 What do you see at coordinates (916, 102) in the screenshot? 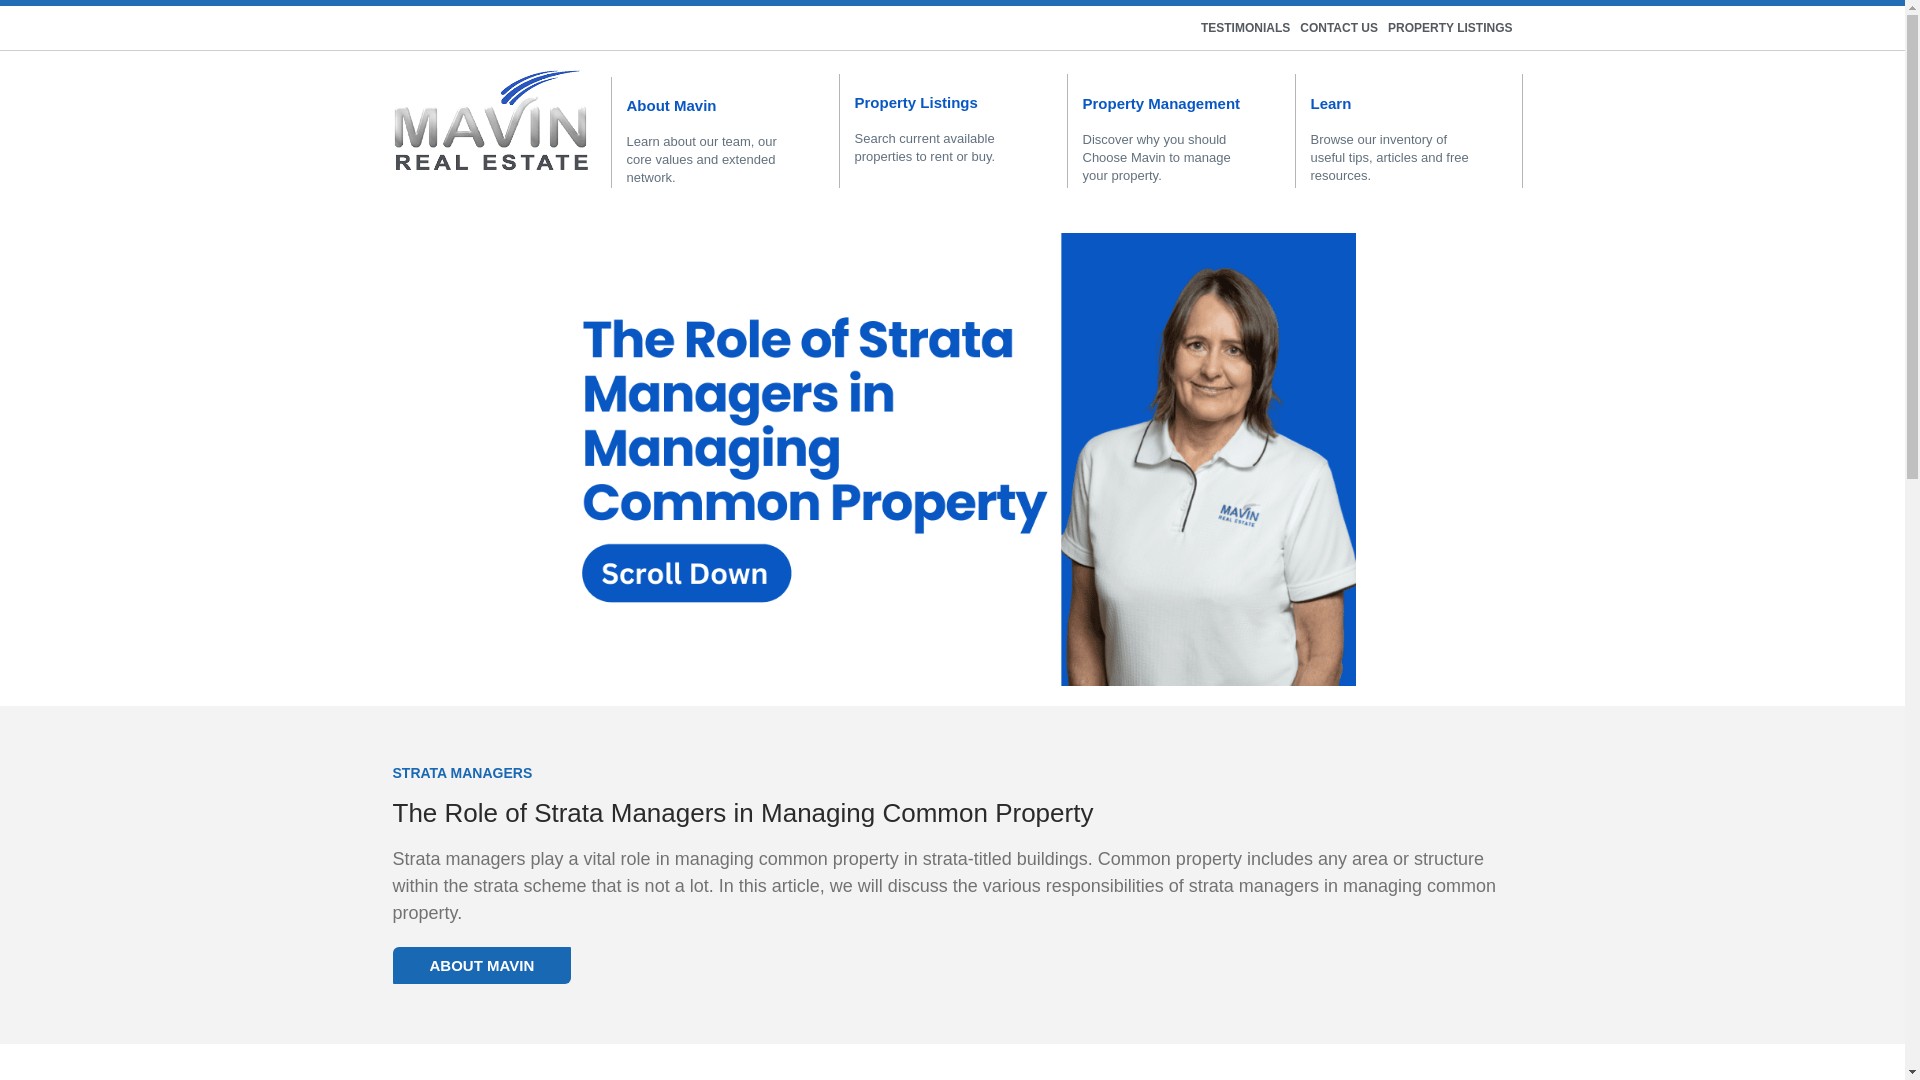
I see `Property Listings` at bounding box center [916, 102].